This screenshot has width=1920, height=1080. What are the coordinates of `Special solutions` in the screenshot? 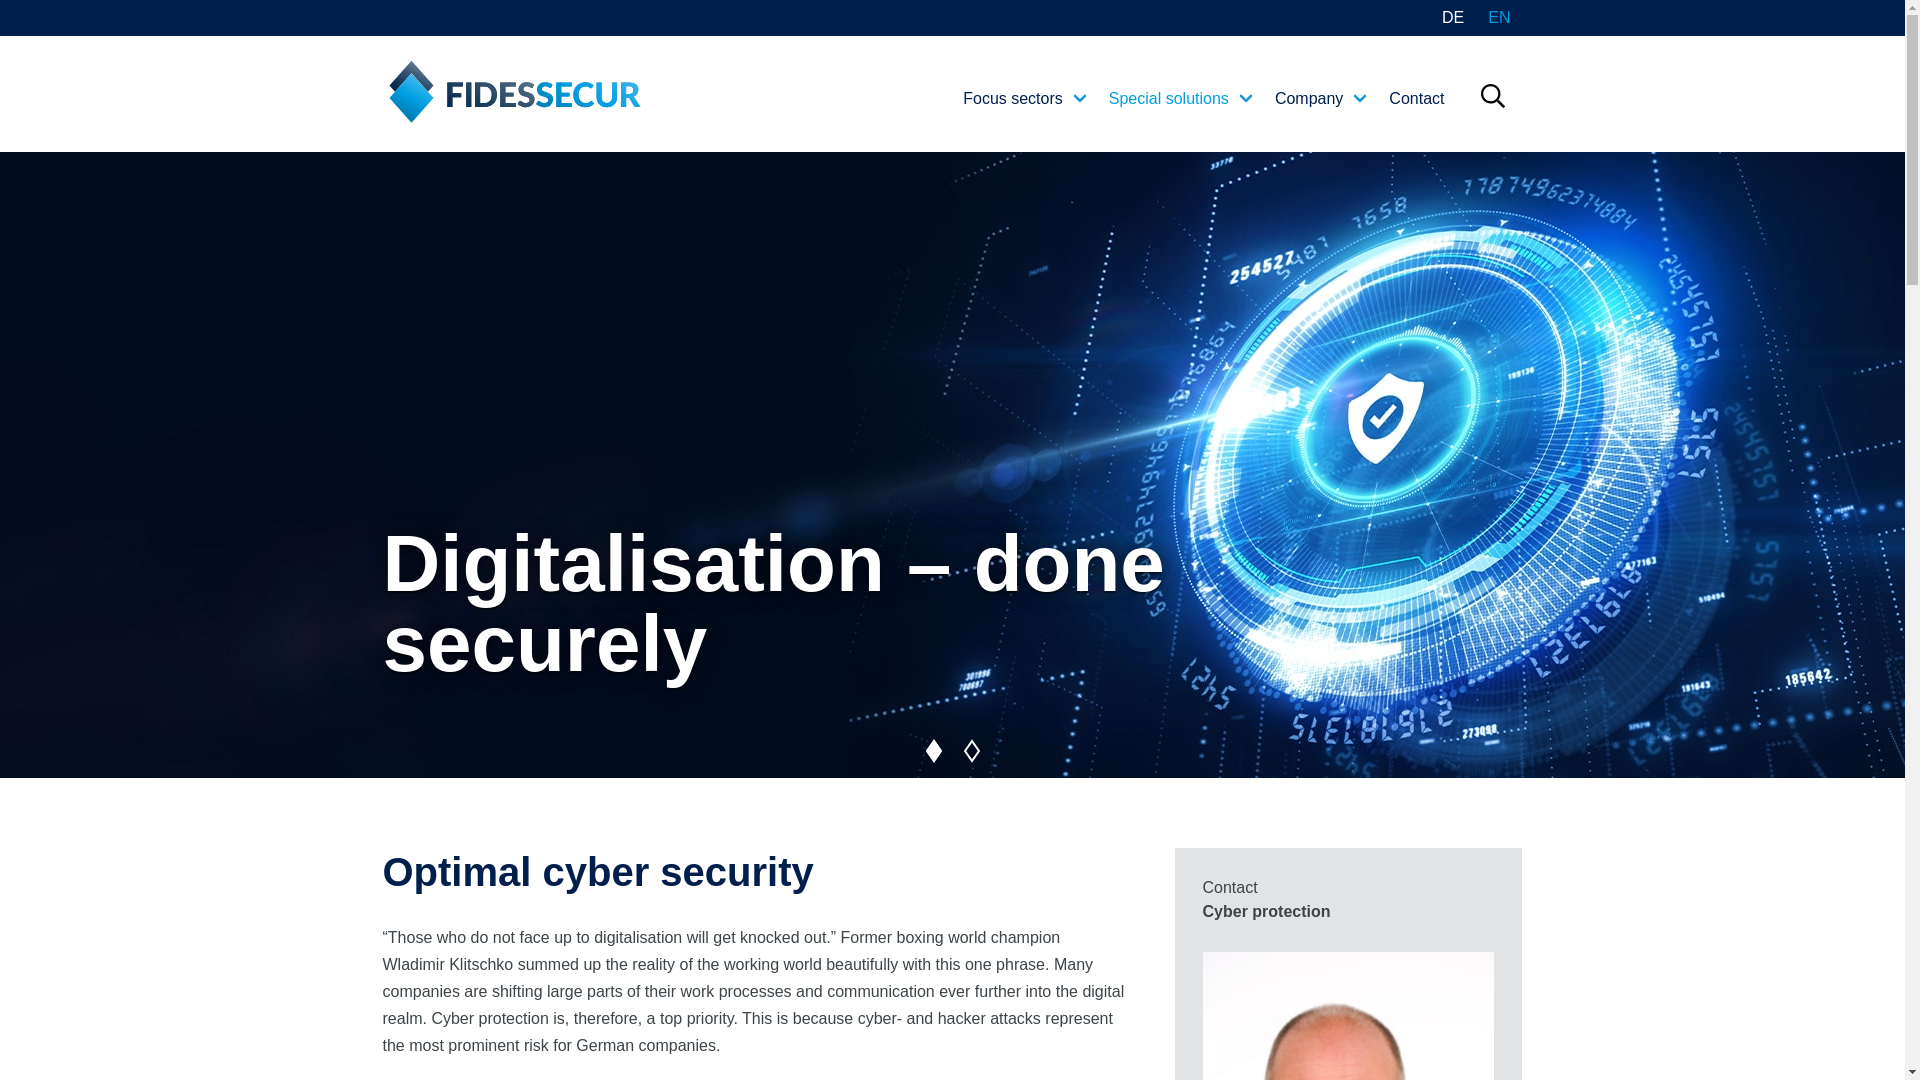 It's located at (1174, 98).